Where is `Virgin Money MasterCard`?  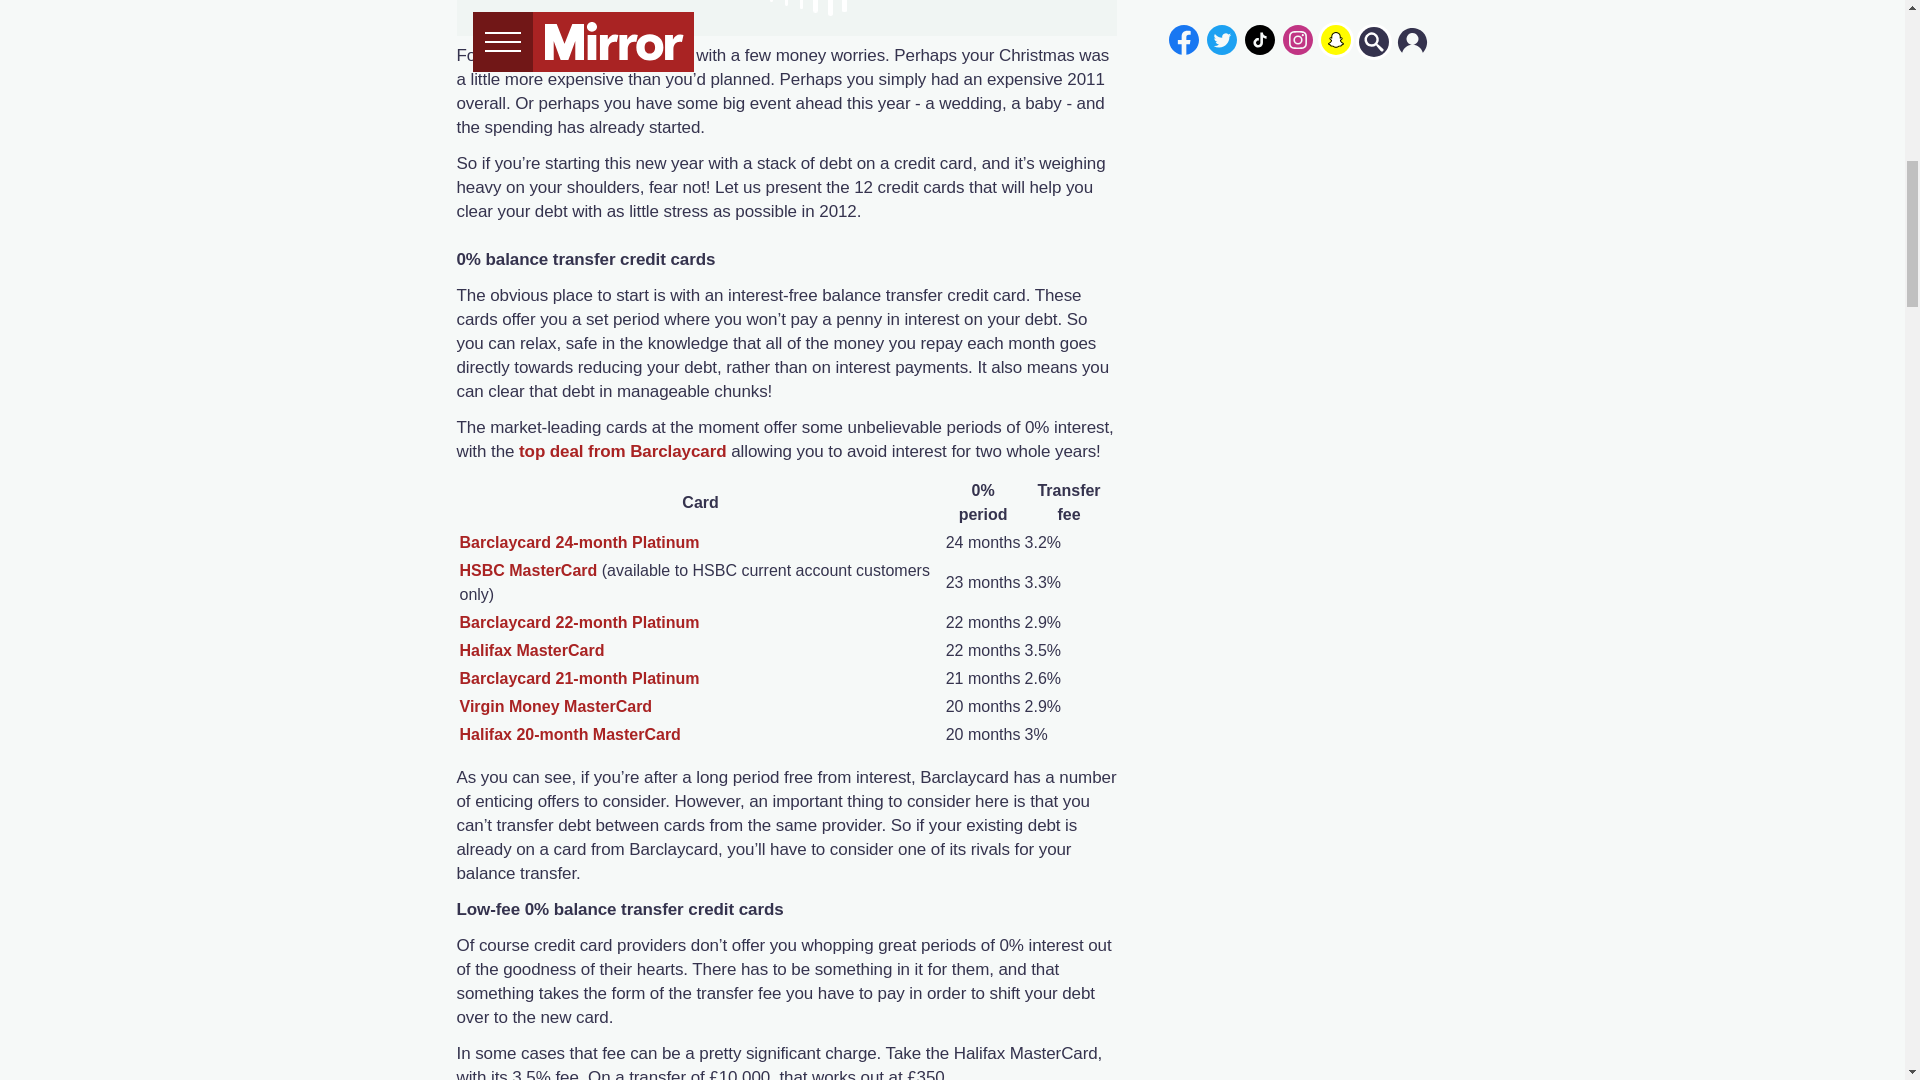
Virgin Money MasterCard is located at coordinates (556, 706).